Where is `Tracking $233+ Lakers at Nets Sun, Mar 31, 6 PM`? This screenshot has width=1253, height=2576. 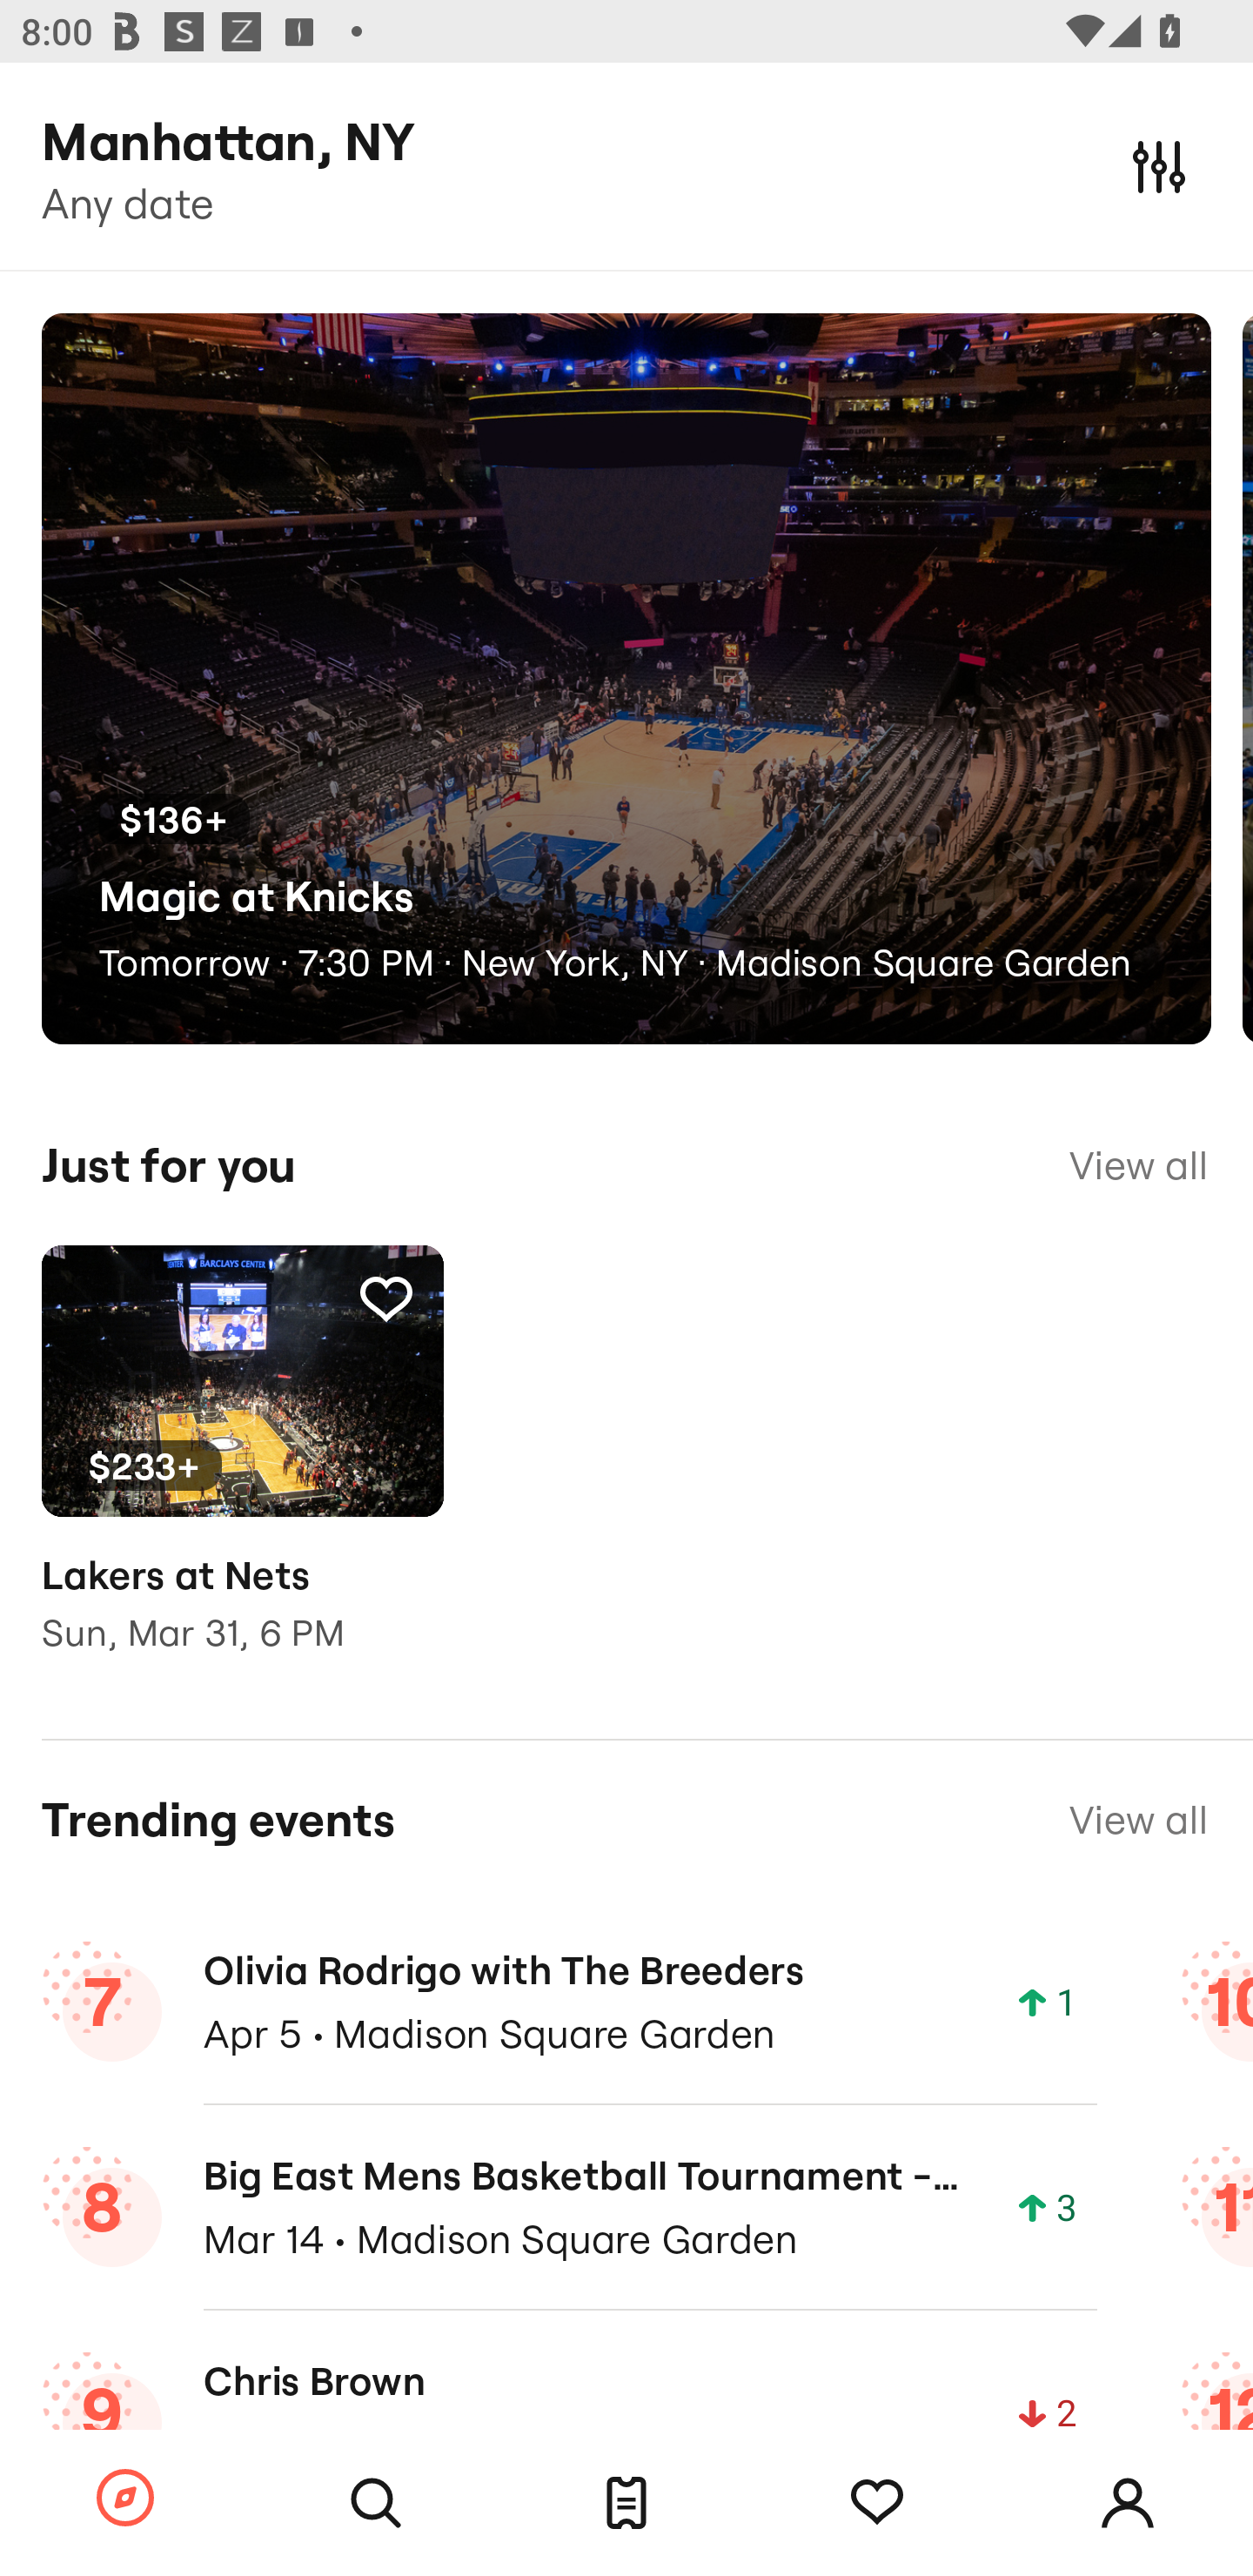 Tracking $233+ Lakers at Nets Sun, Mar 31, 6 PM is located at coordinates (242, 1471).